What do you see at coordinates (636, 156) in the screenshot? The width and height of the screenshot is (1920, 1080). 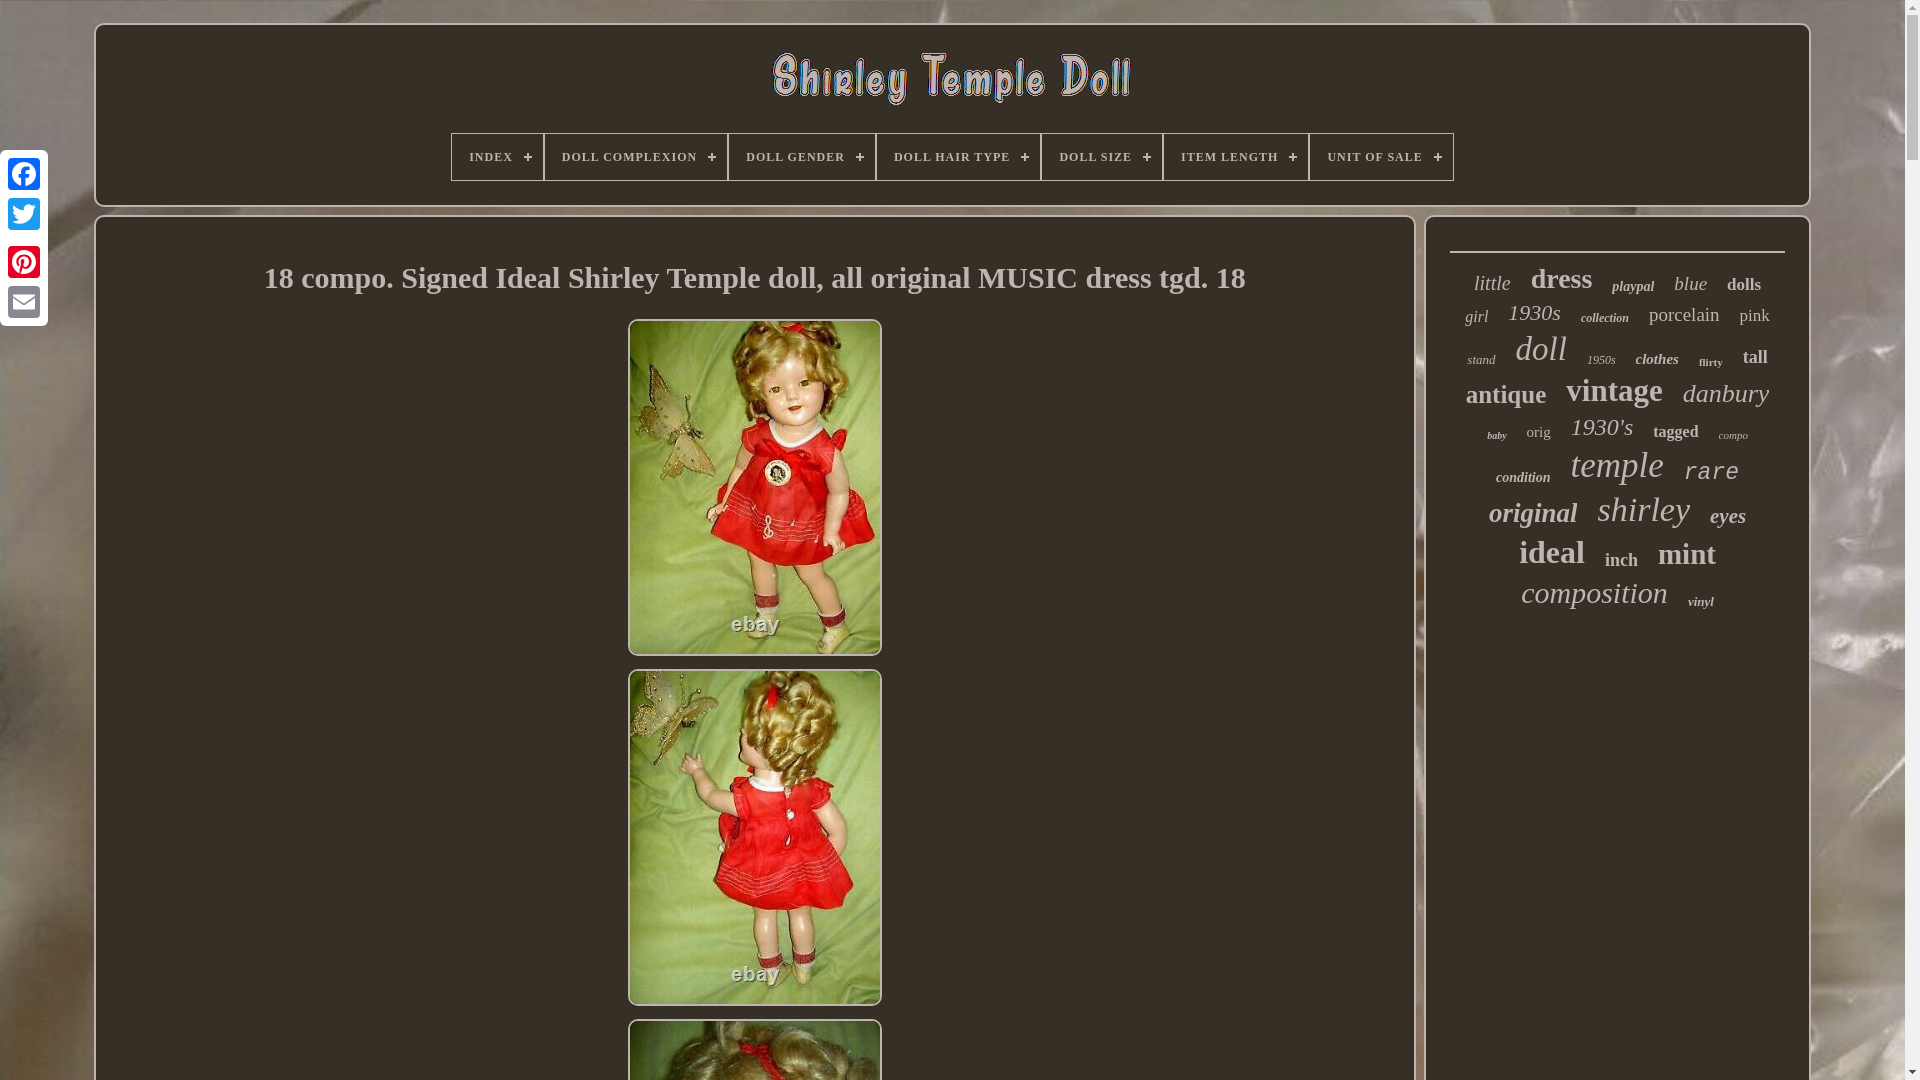 I see `DOLL COMPLEXION` at bounding box center [636, 156].